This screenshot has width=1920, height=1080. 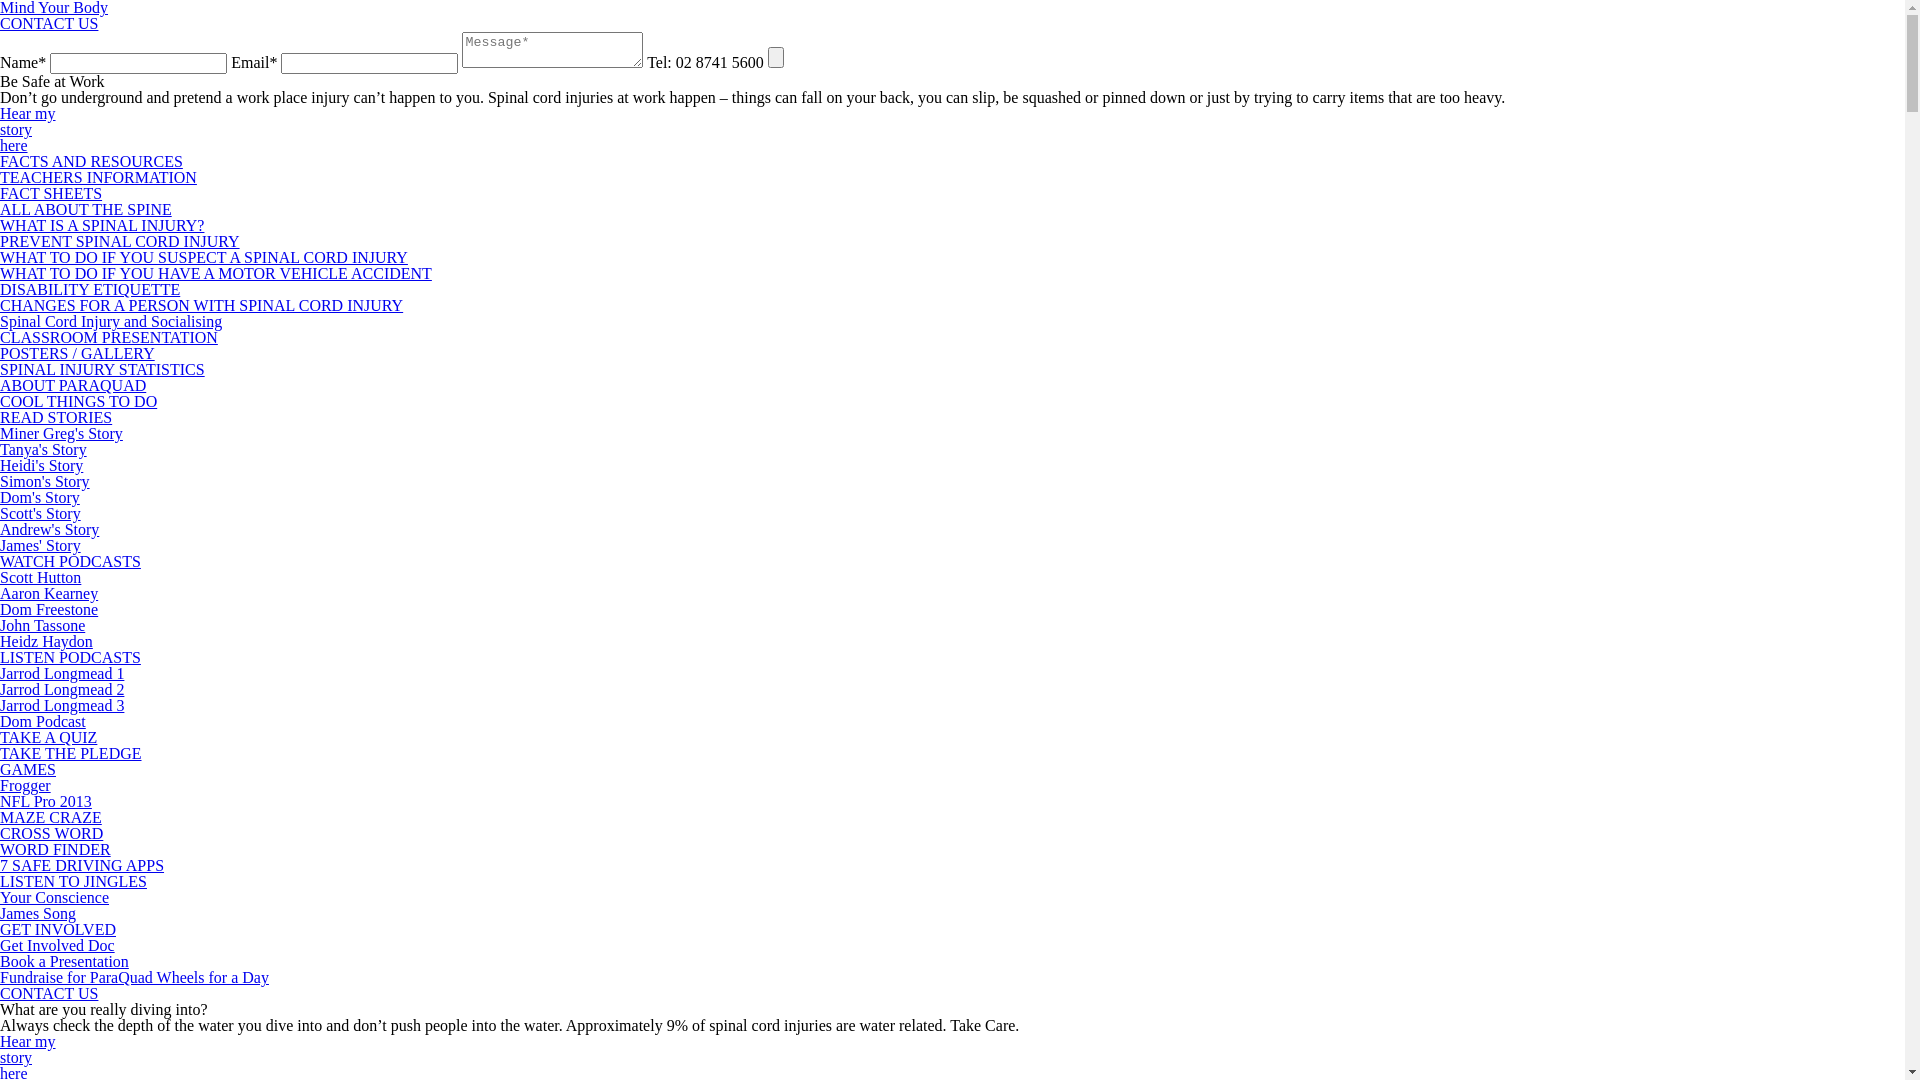 What do you see at coordinates (49, 994) in the screenshot?
I see `CONTACT US` at bounding box center [49, 994].